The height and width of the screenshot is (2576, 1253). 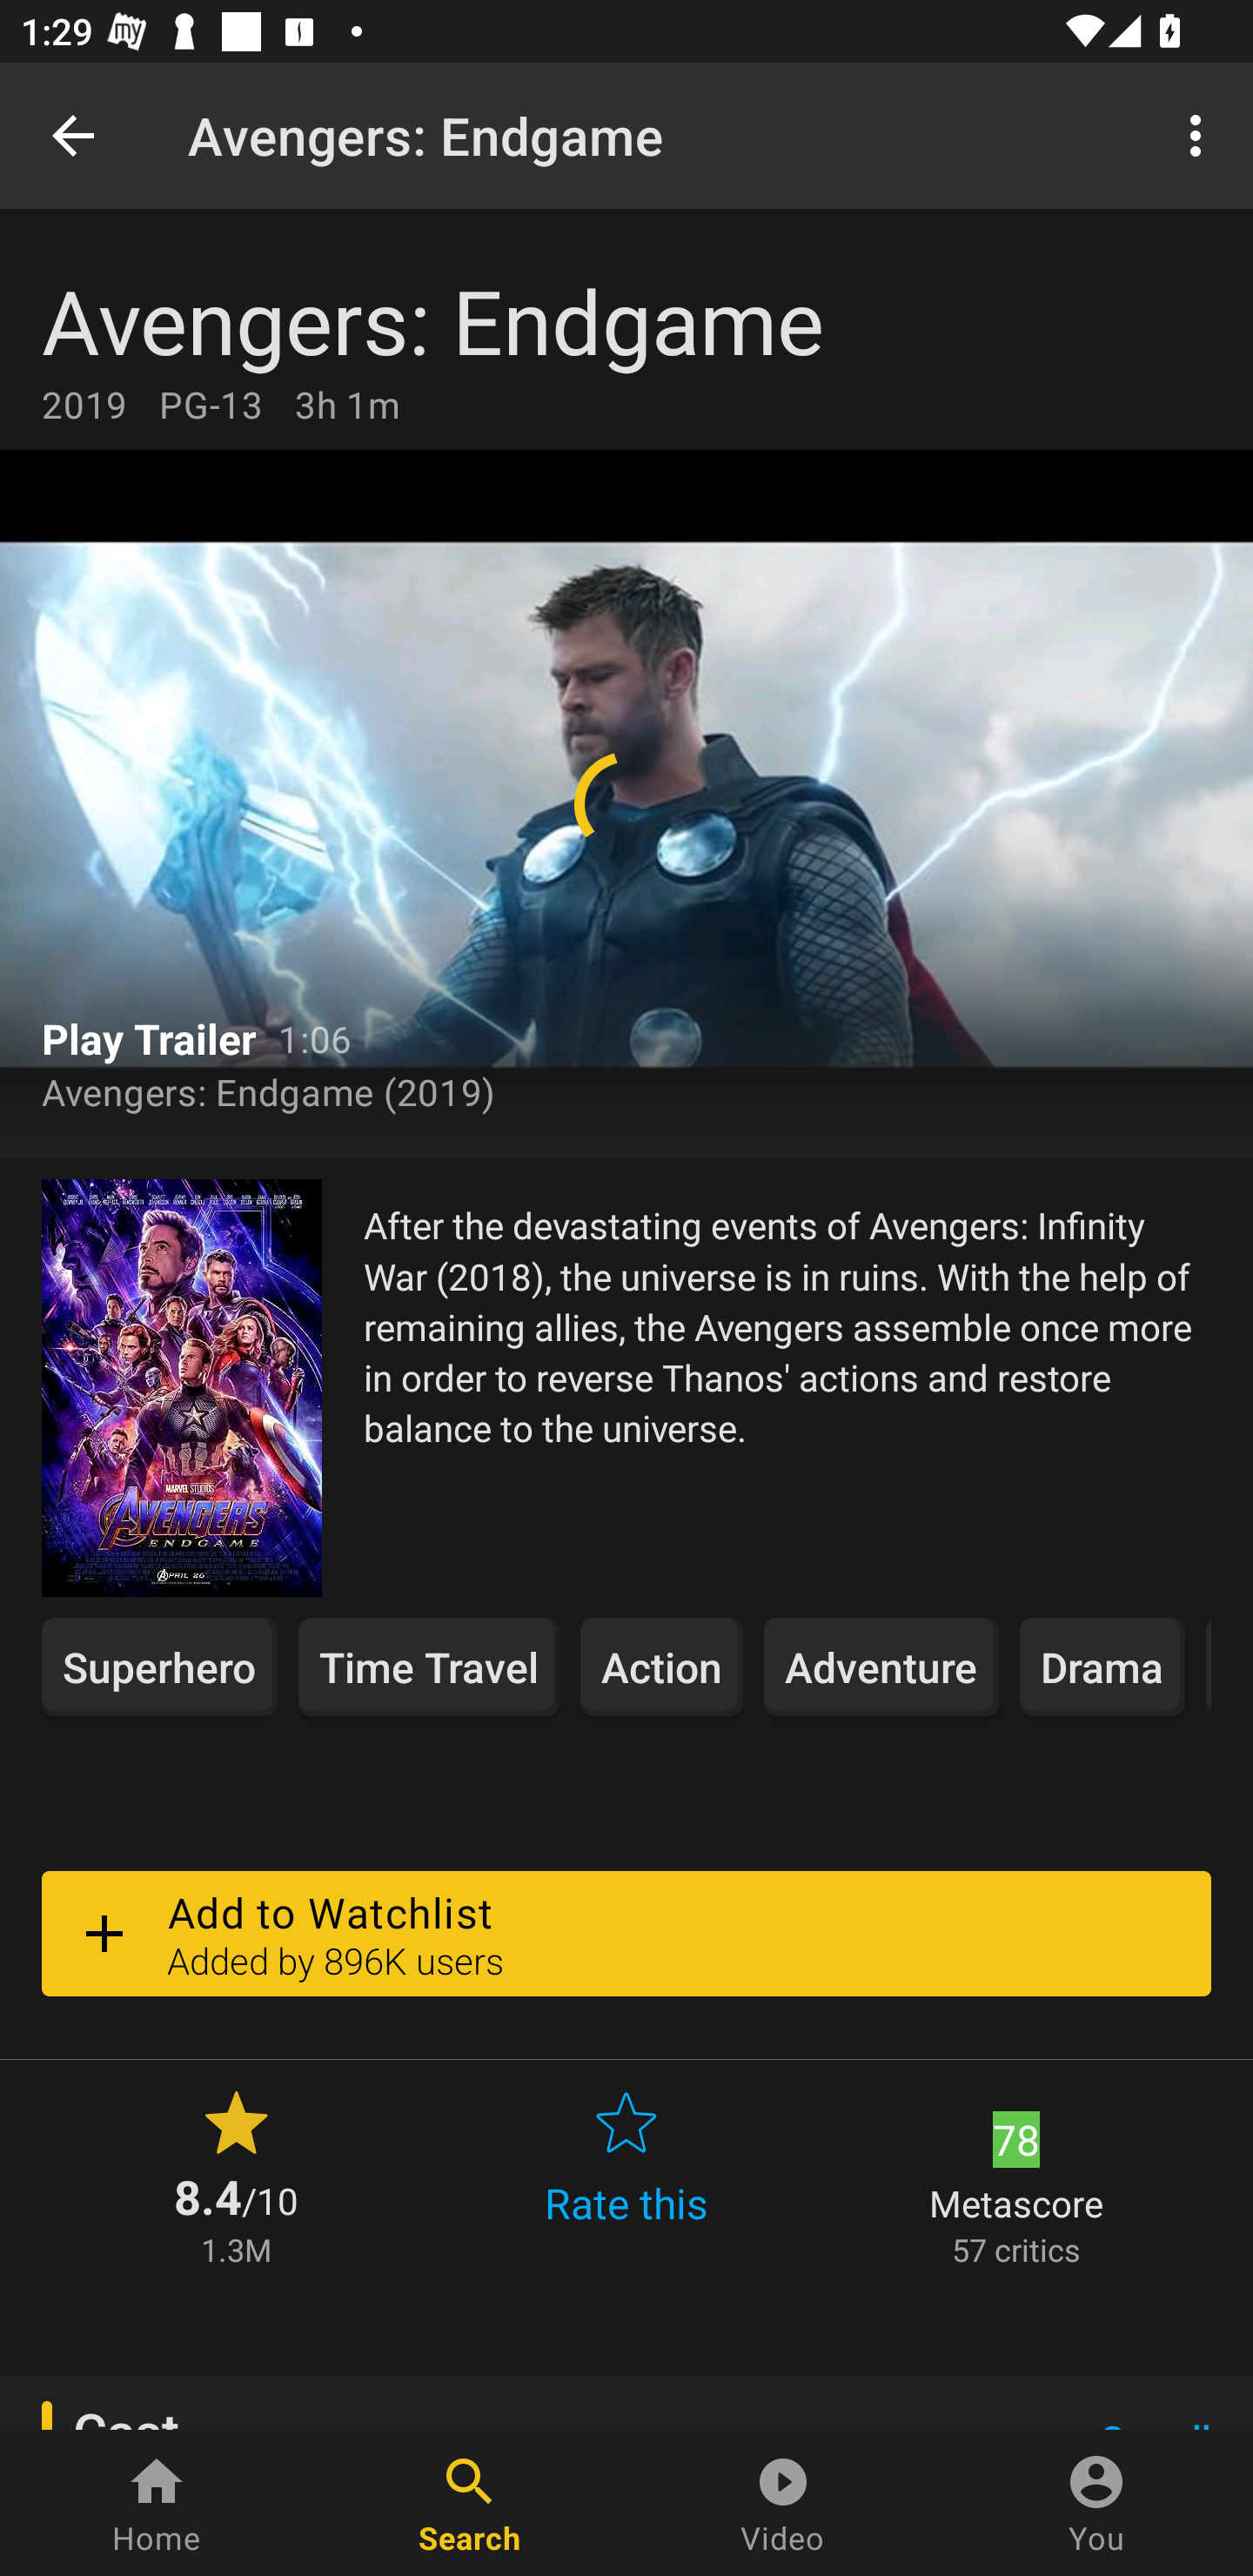 What do you see at coordinates (159, 1666) in the screenshot?
I see `Superhero` at bounding box center [159, 1666].